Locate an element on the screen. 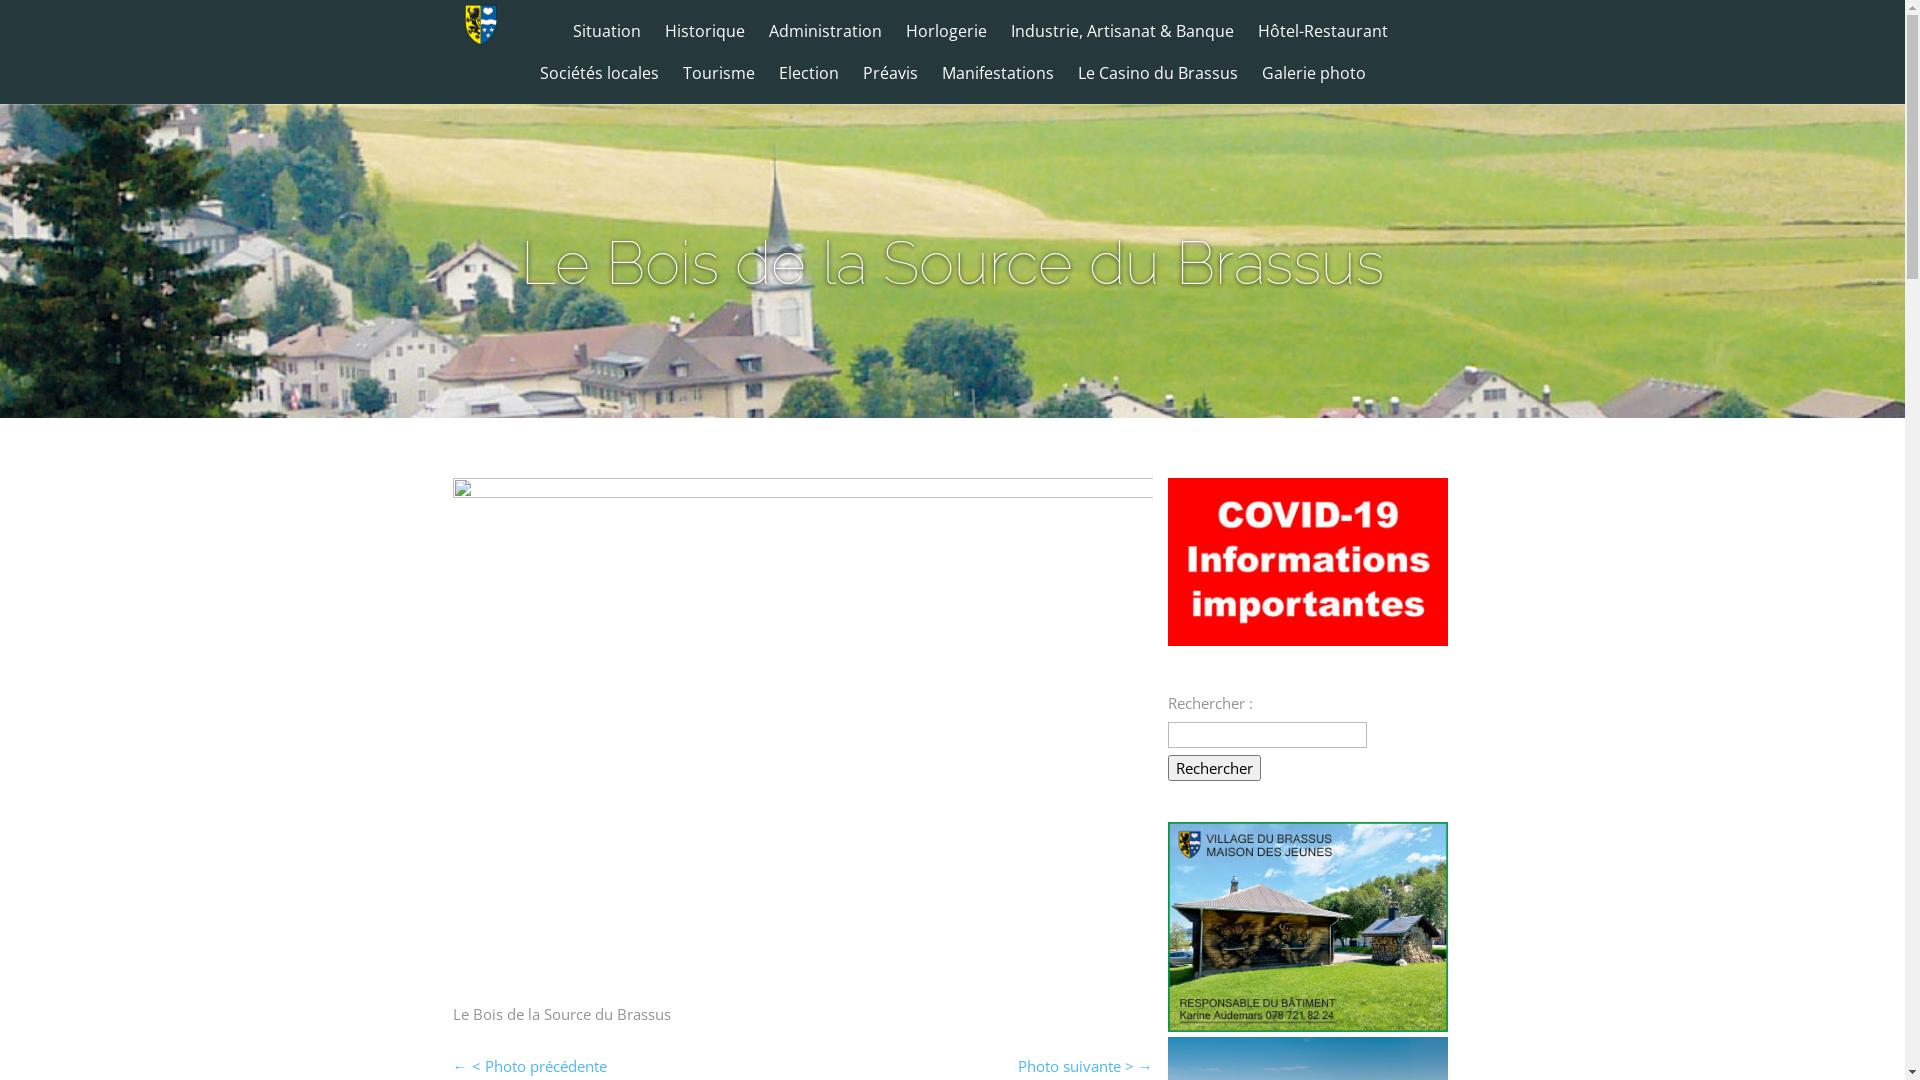 This screenshot has width=1920, height=1080. Situation is located at coordinates (607, 41).